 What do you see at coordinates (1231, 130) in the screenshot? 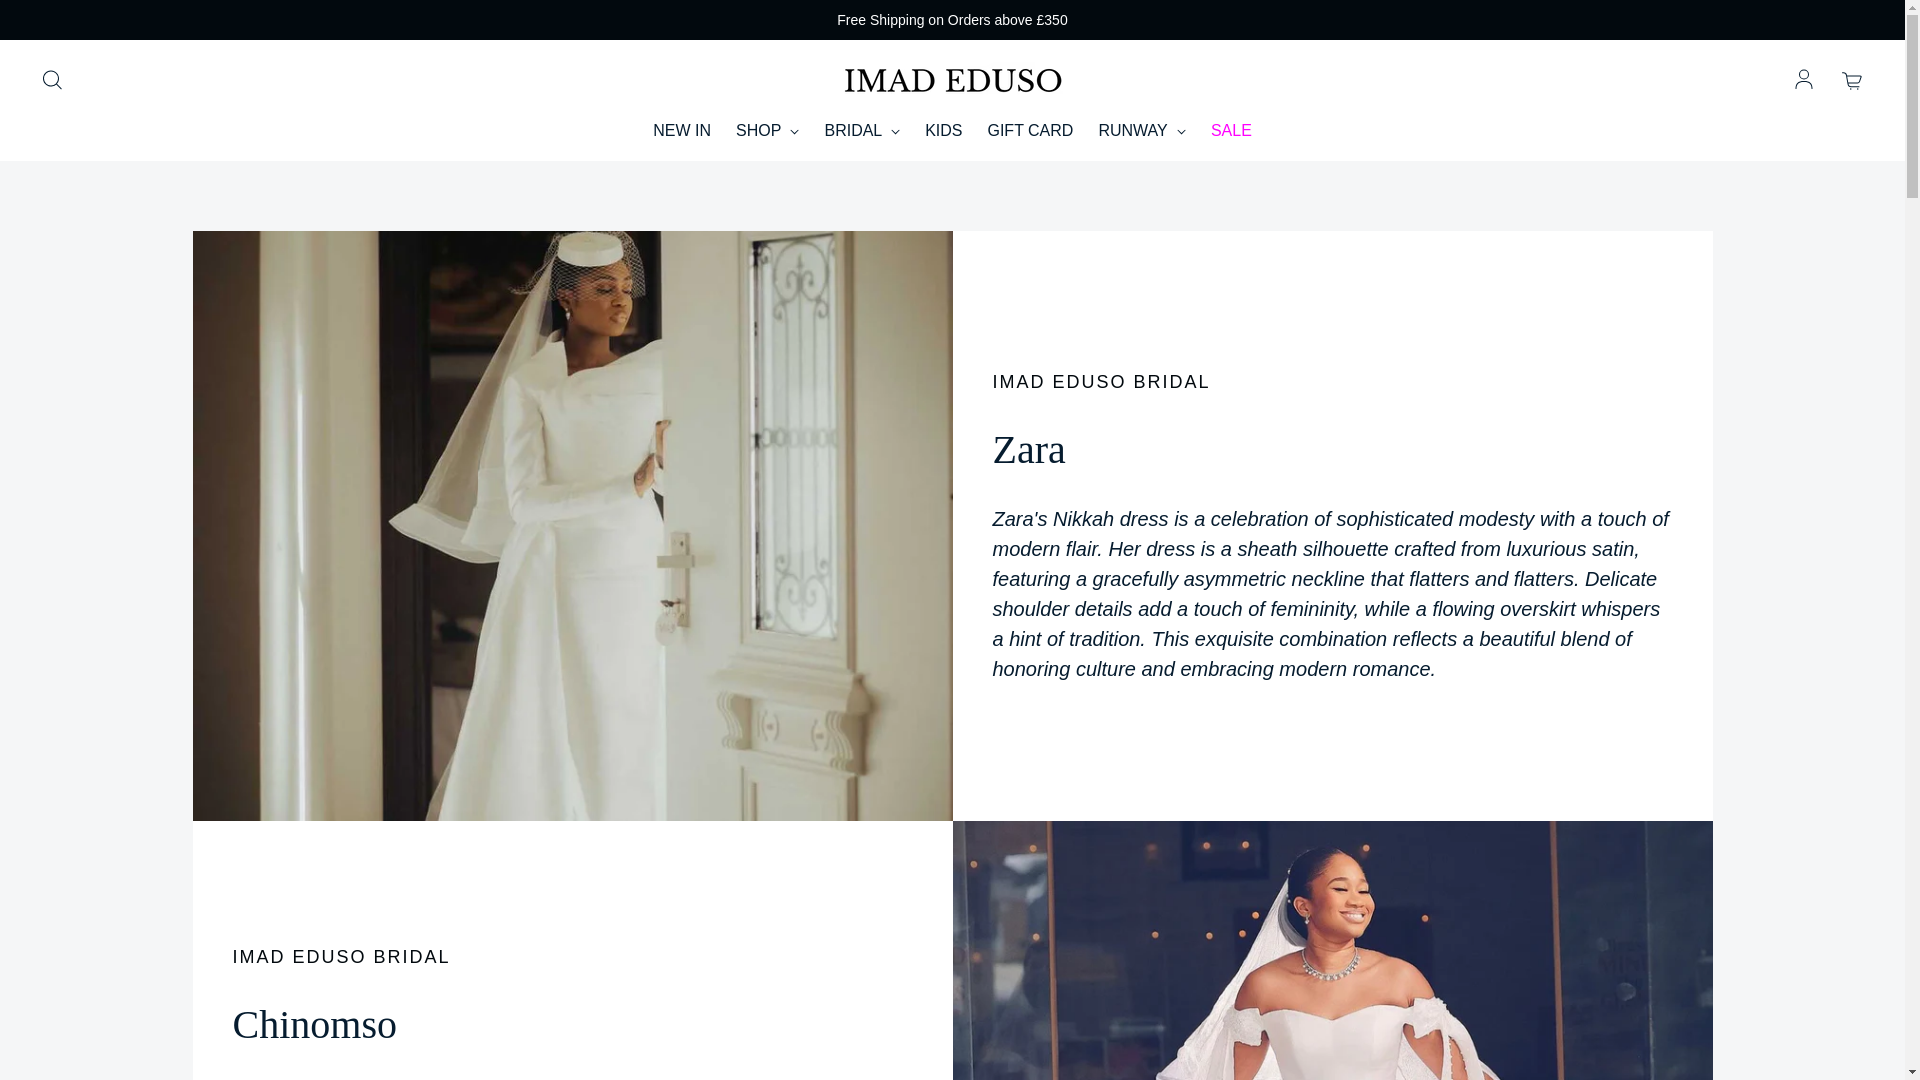
I see `SALE` at bounding box center [1231, 130].